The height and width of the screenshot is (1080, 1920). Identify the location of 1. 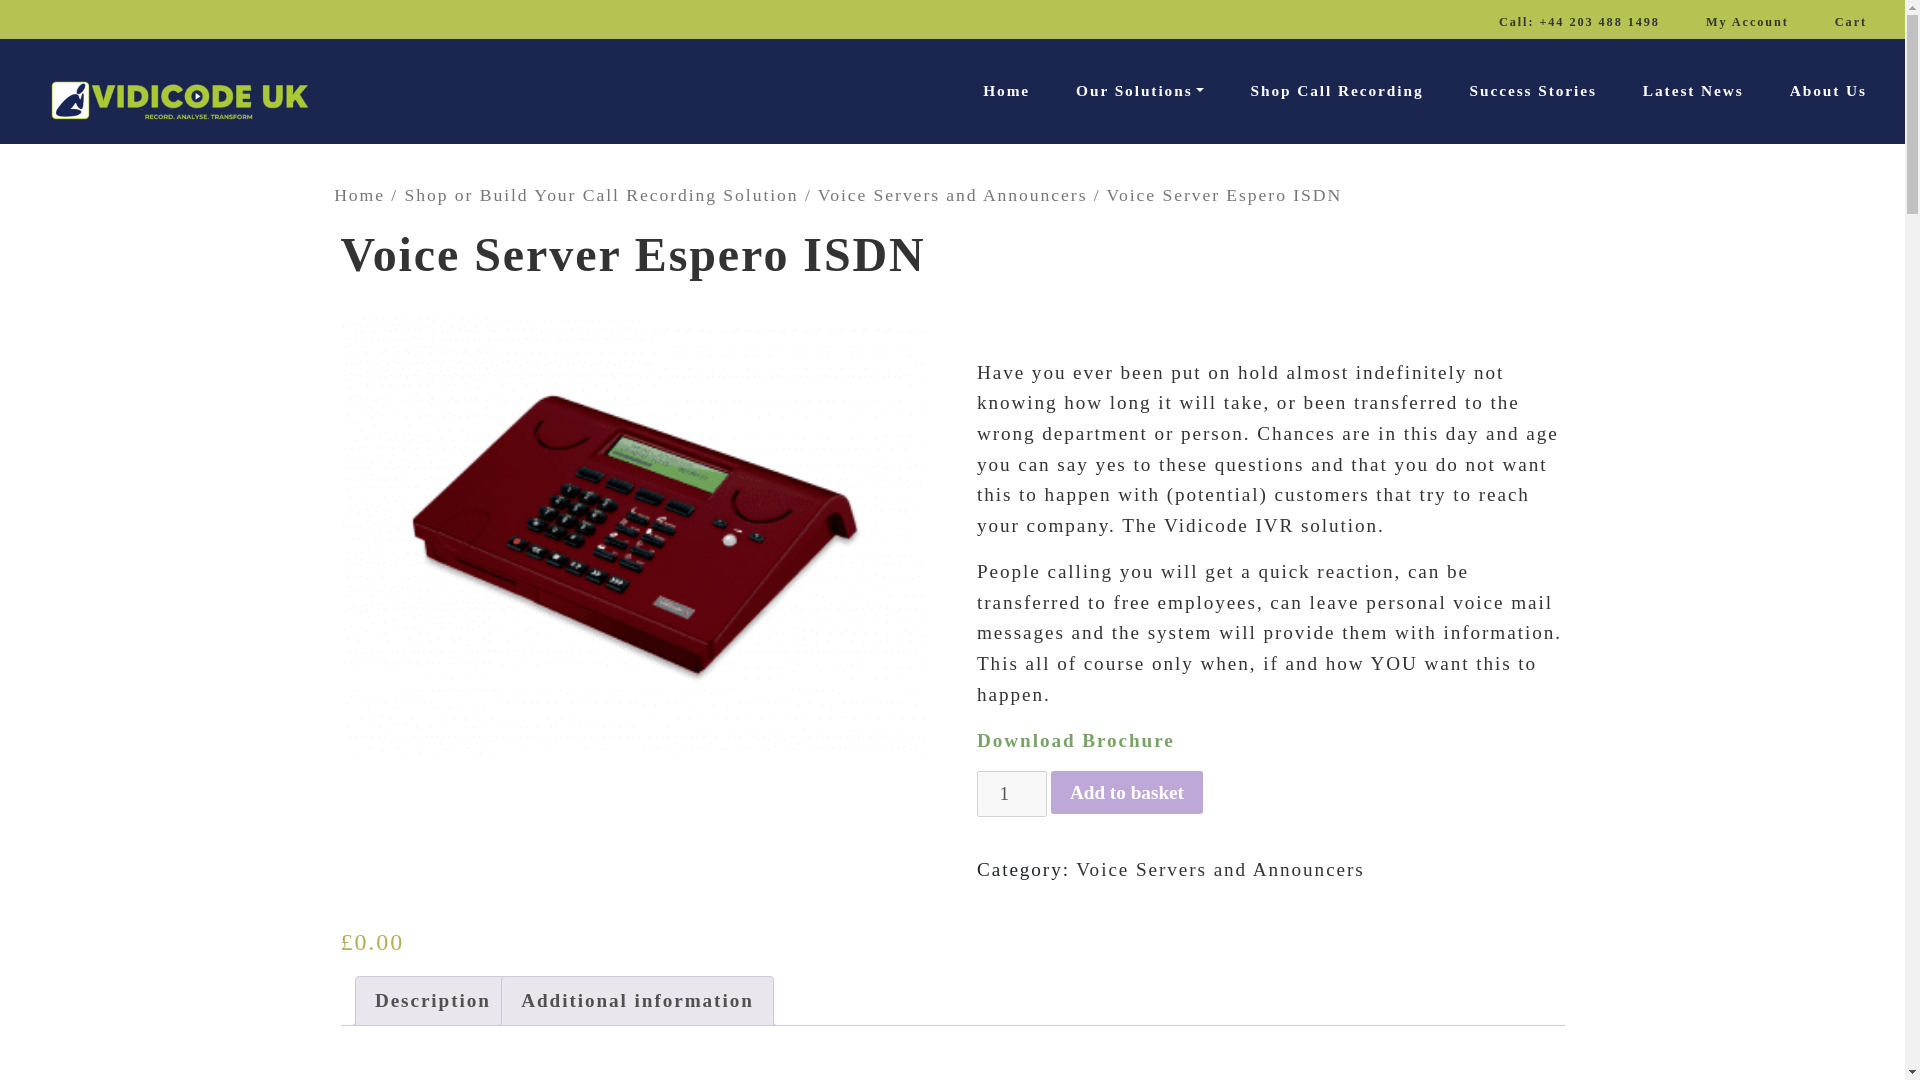
(1012, 794).